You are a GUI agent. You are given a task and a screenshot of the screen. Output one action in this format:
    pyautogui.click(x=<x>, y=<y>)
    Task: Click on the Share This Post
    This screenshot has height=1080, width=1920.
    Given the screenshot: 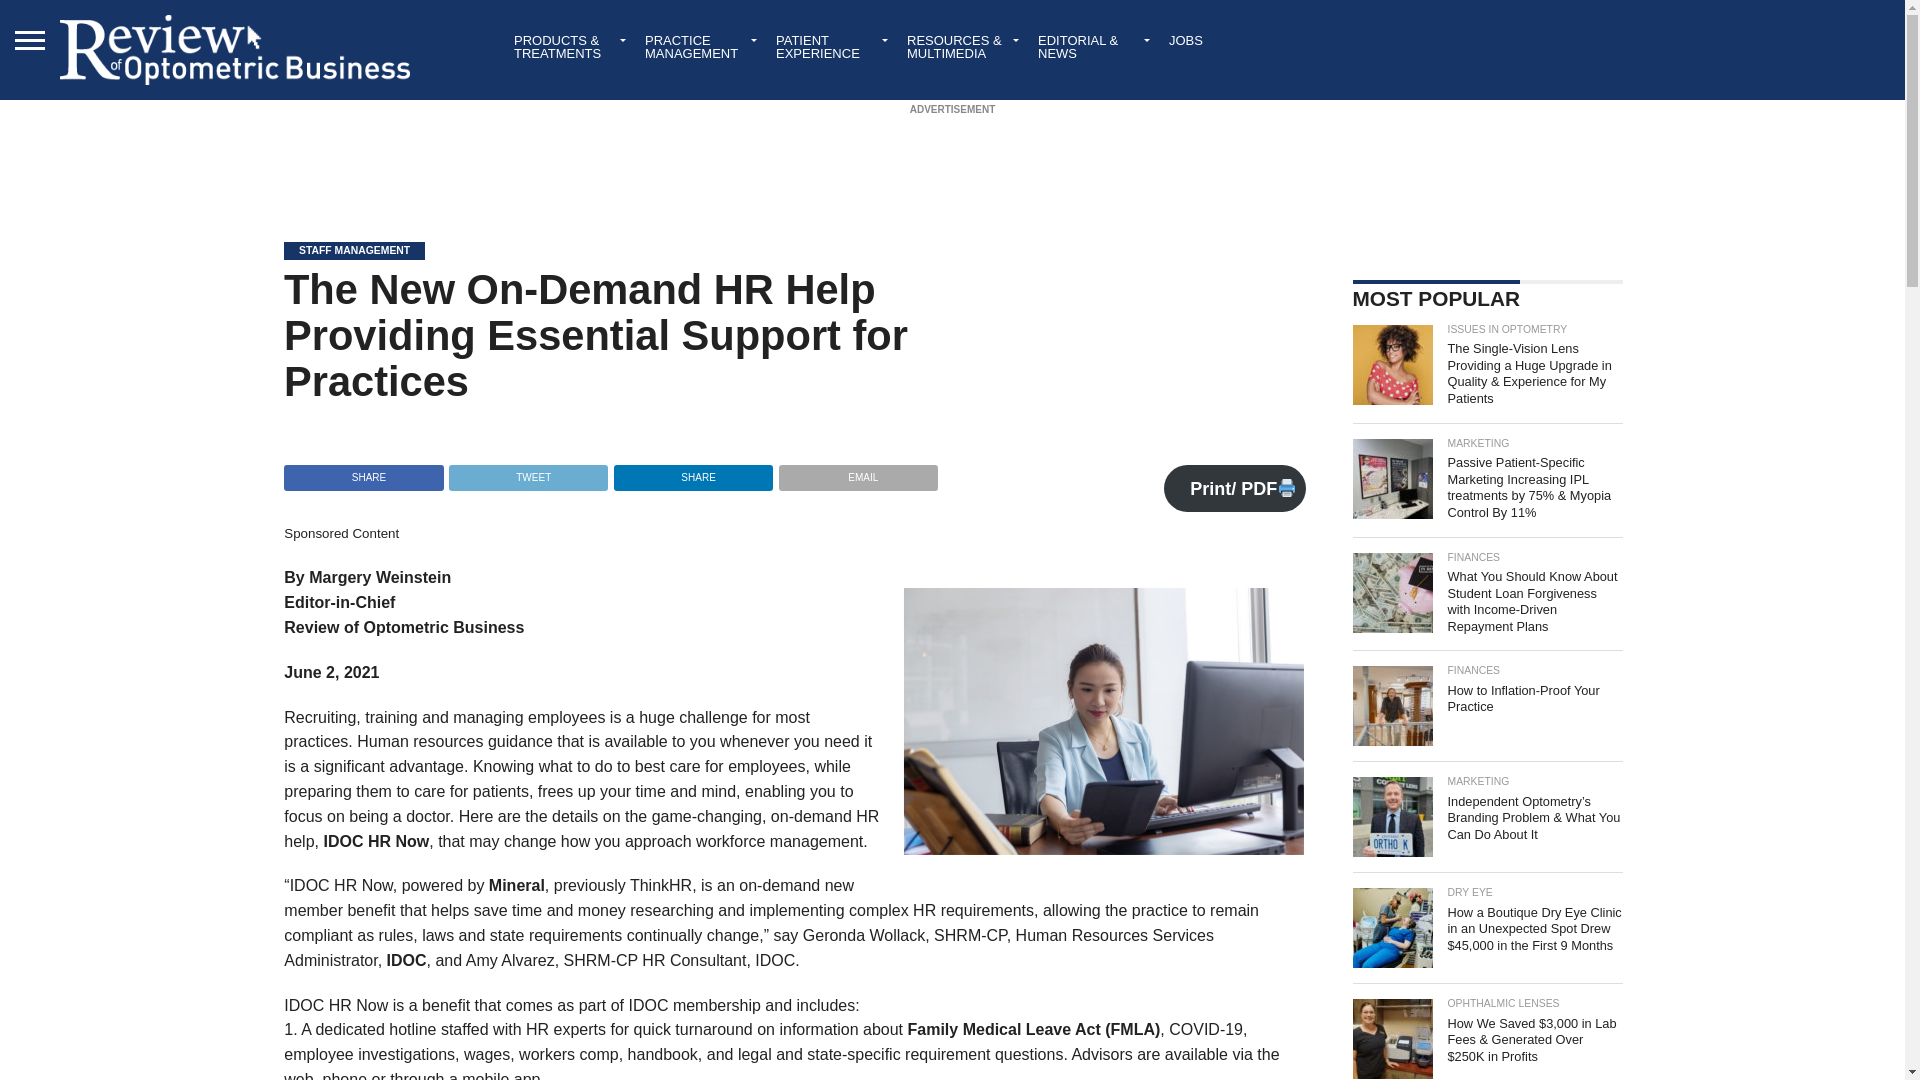 What is the action you would take?
    pyautogui.click(x=692, y=472)
    